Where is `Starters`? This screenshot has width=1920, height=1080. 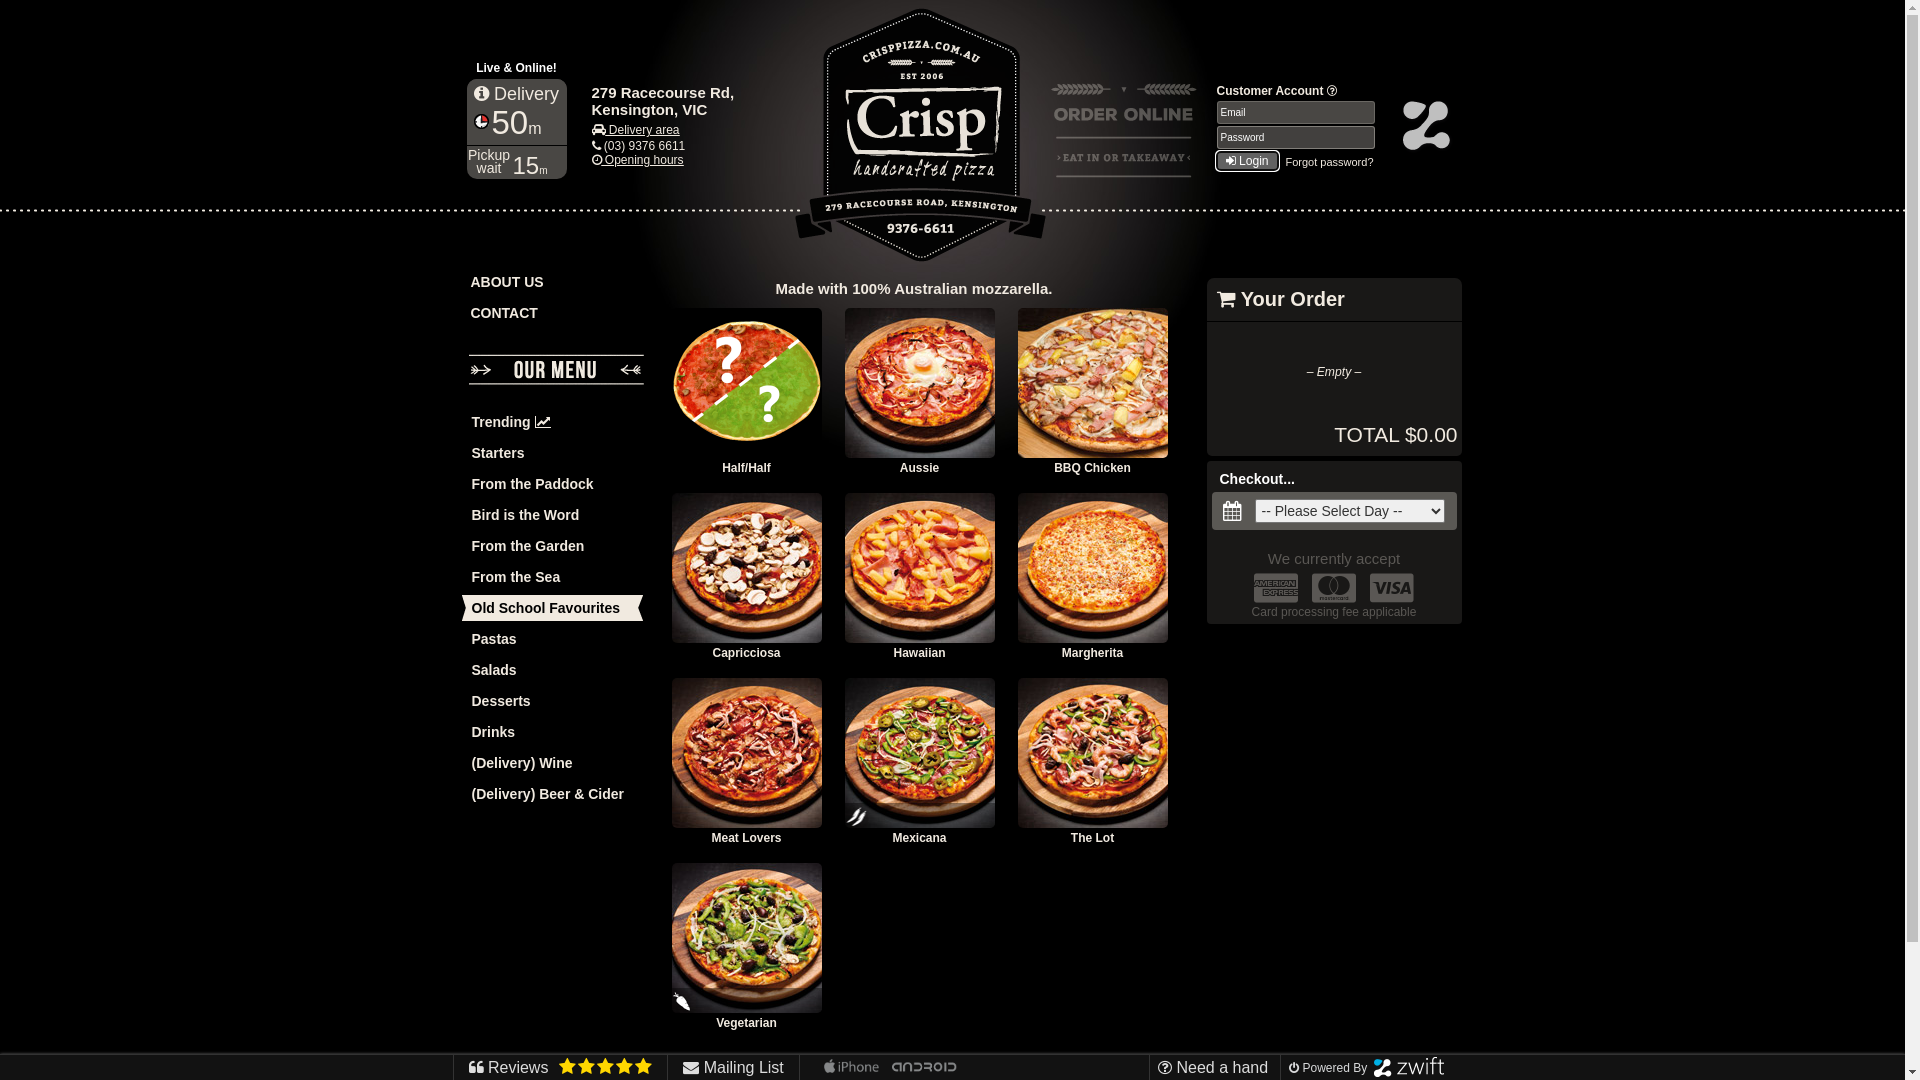 Starters is located at coordinates (554, 456).